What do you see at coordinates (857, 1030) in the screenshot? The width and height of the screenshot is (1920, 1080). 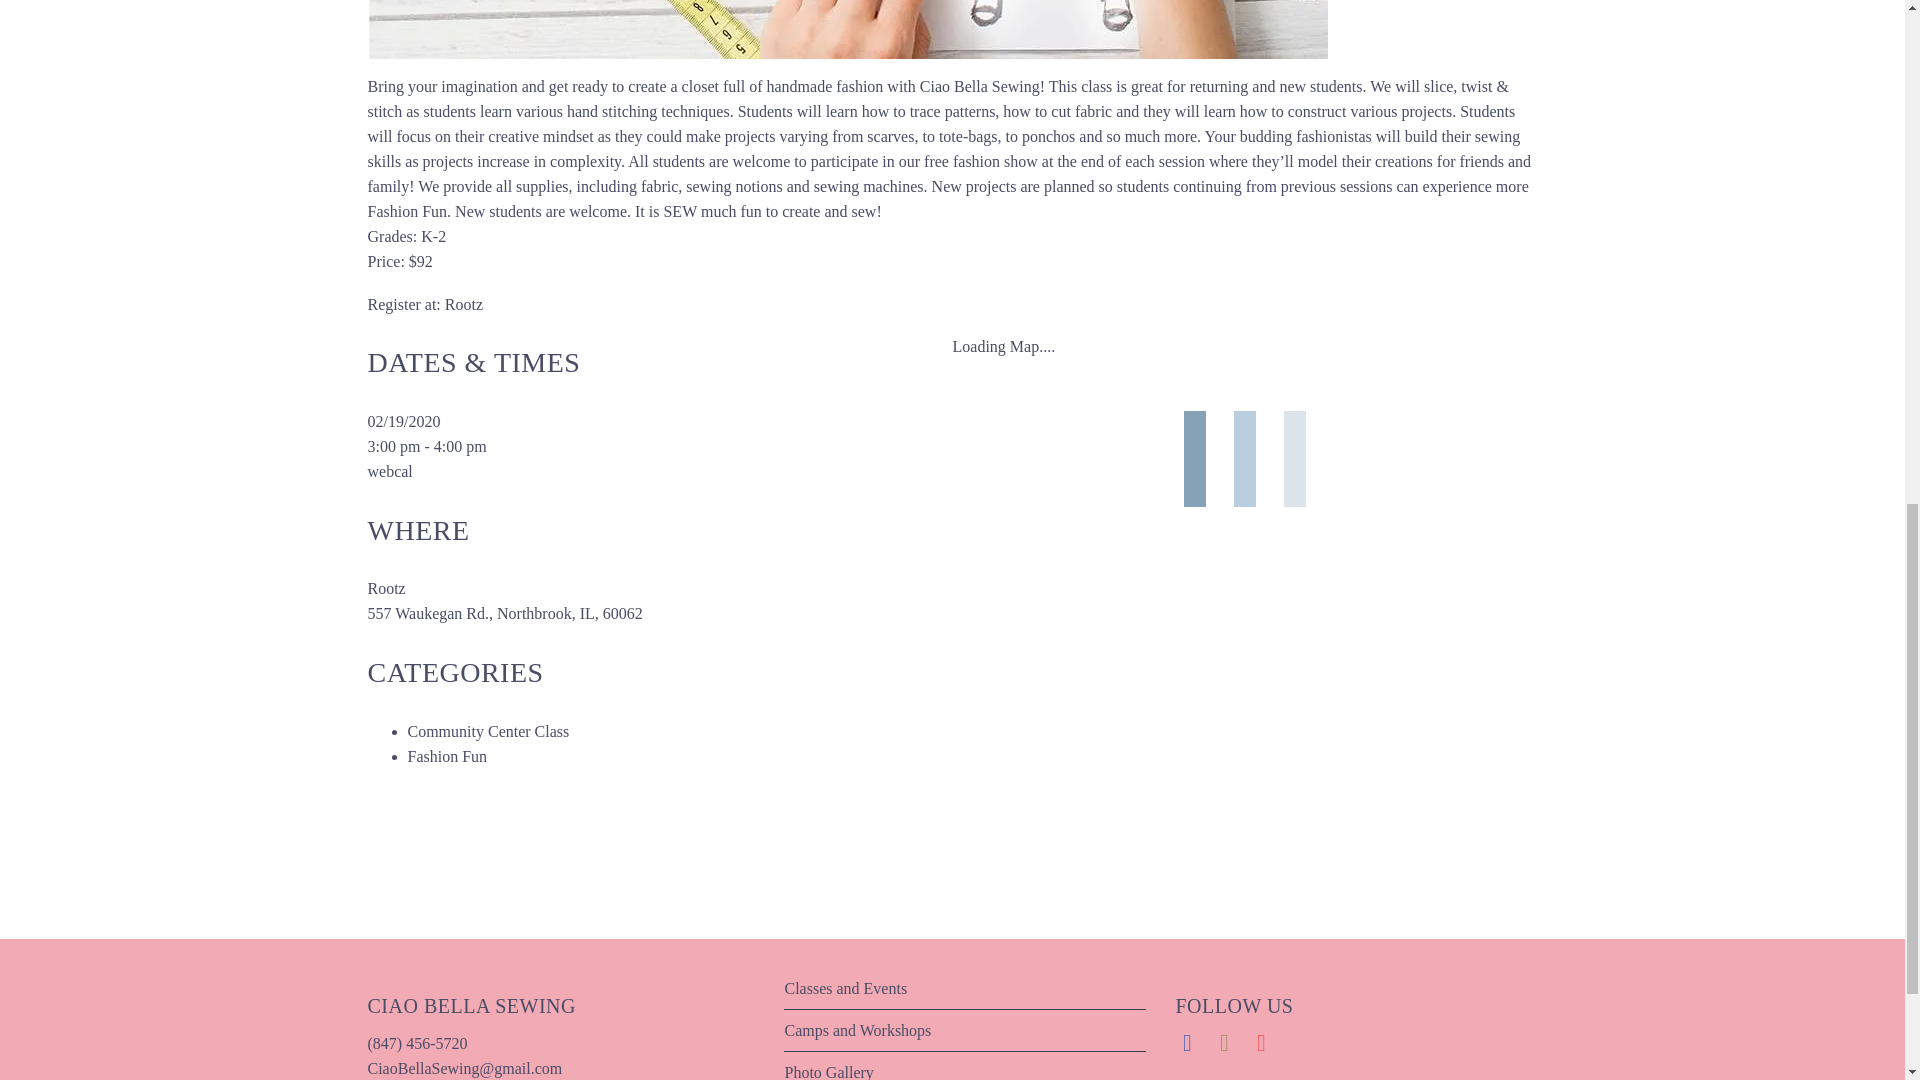 I see `Camps and Workshops` at bounding box center [857, 1030].